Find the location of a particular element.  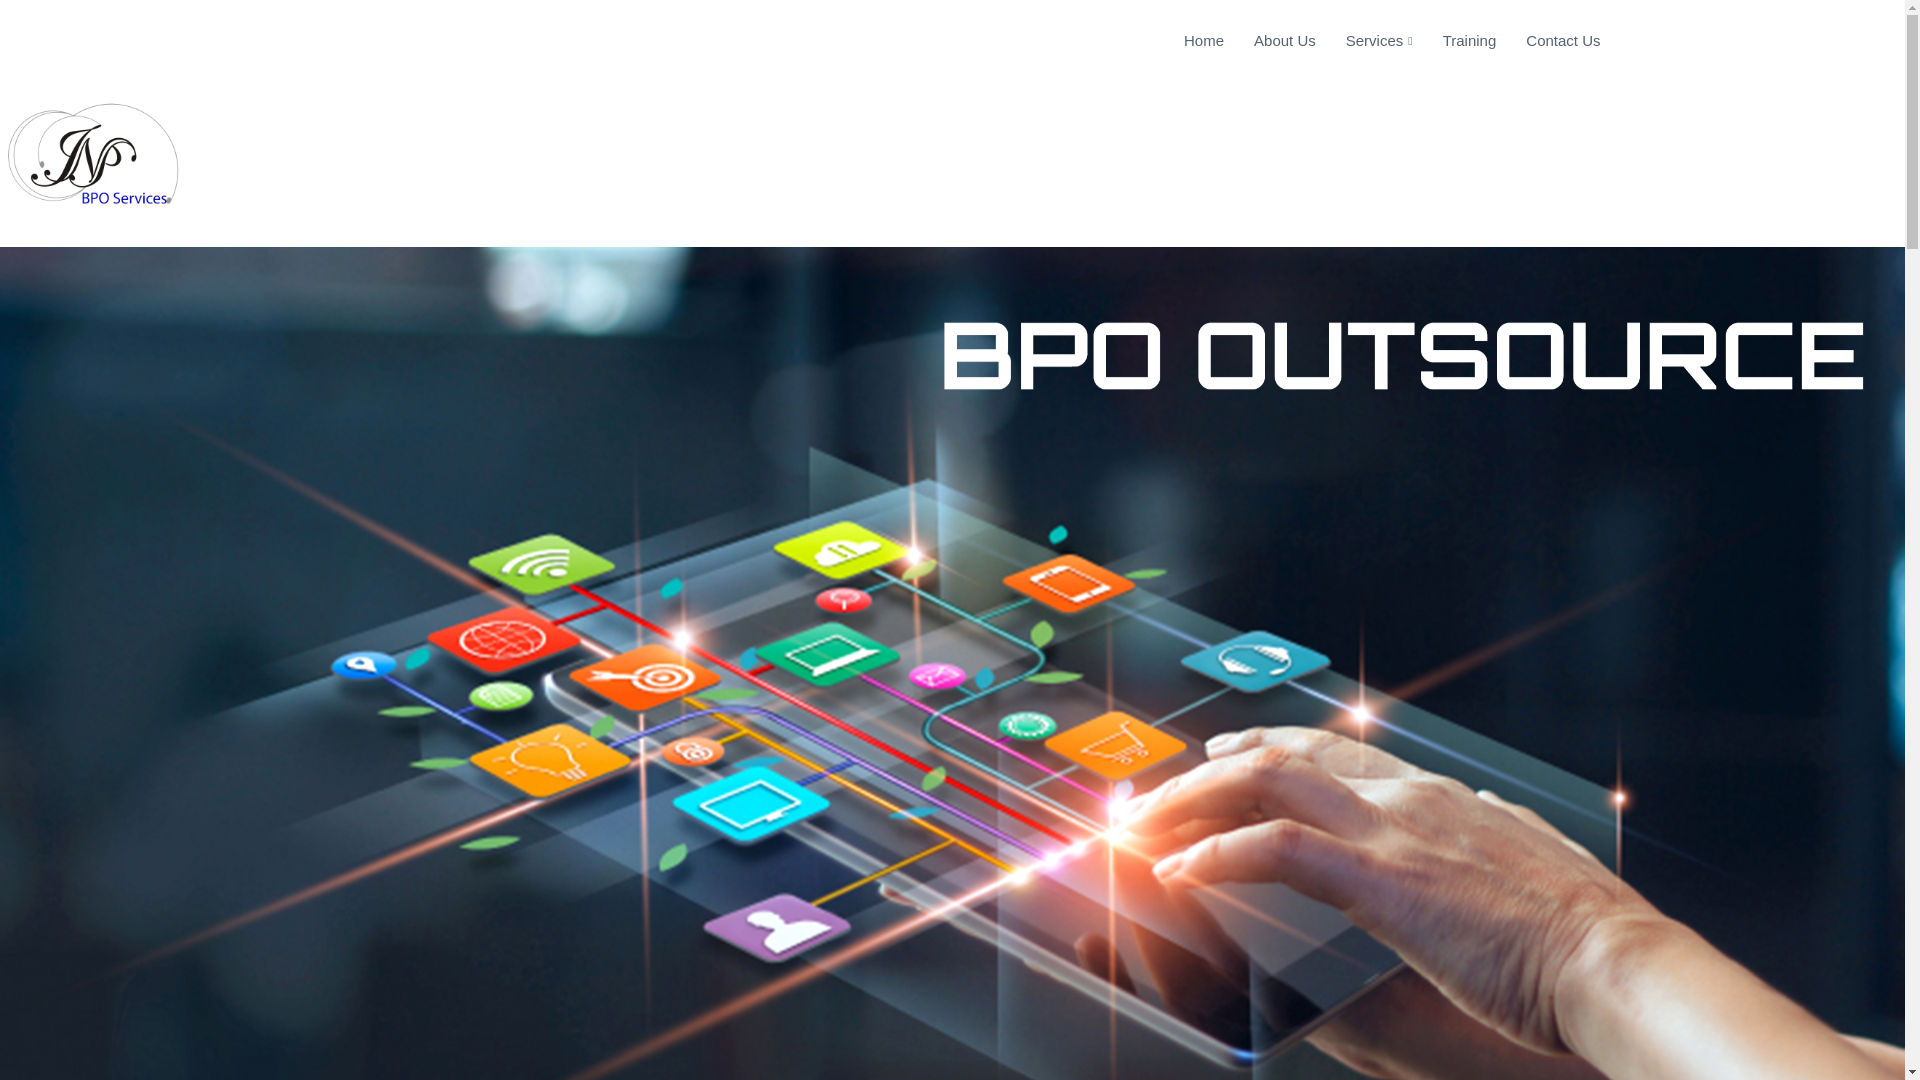

Services is located at coordinates (1364, 41).